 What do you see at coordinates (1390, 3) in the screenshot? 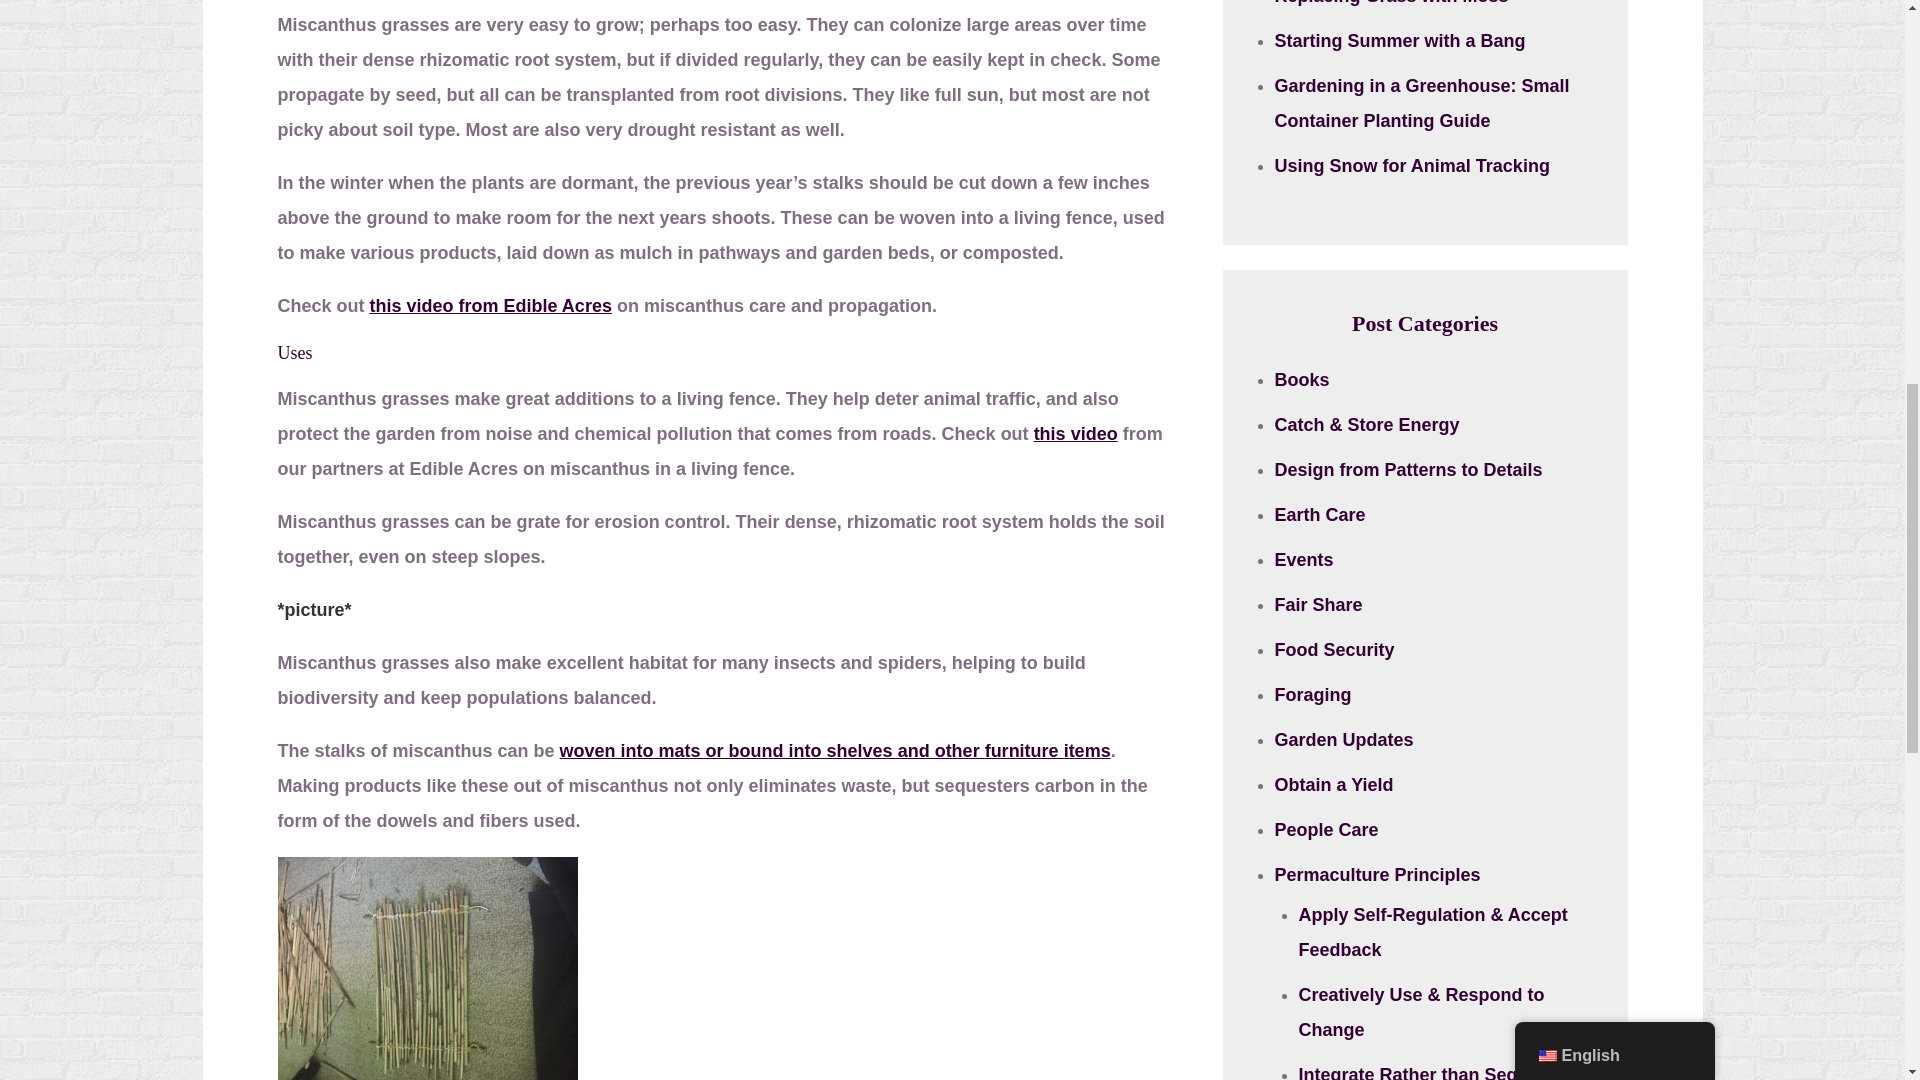
I see `Replacing Grass with Moss` at bounding box center [1390, 3].